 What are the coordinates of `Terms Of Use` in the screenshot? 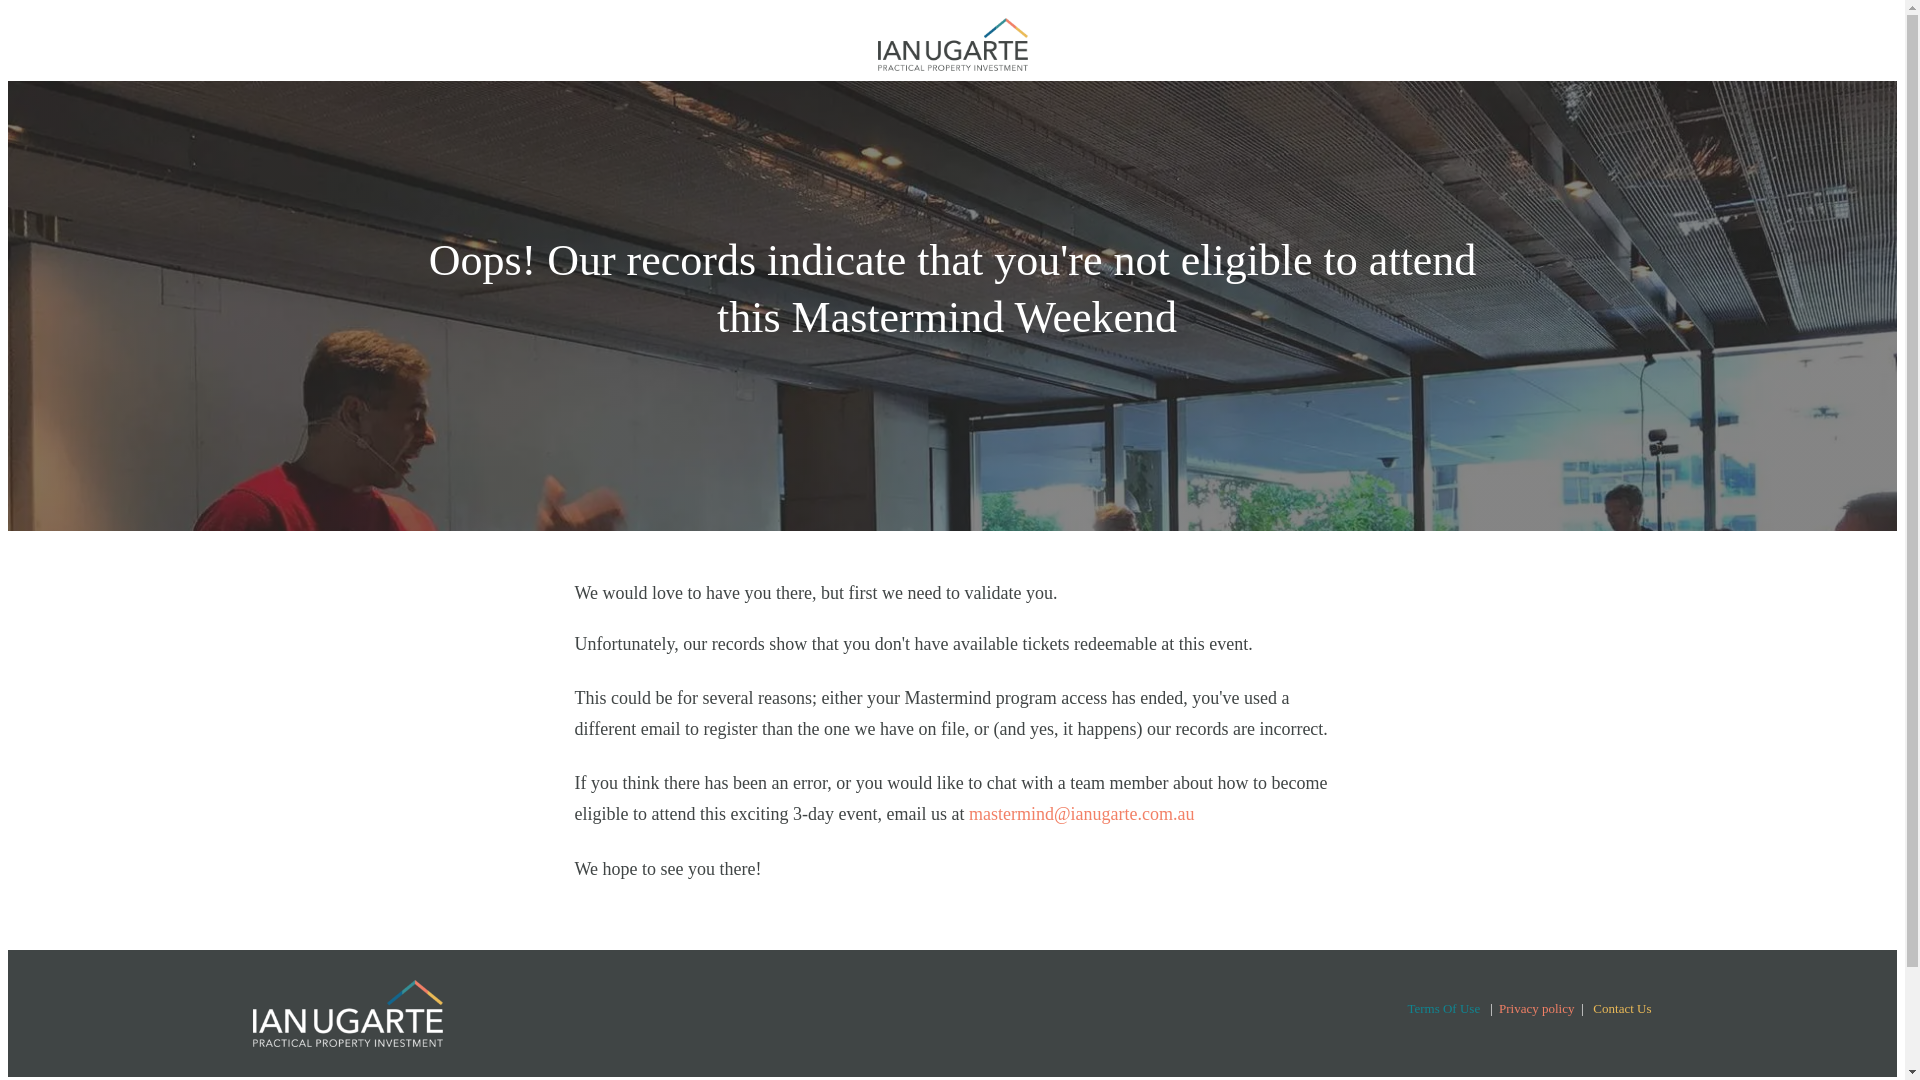 It's located at (1444, 1008).